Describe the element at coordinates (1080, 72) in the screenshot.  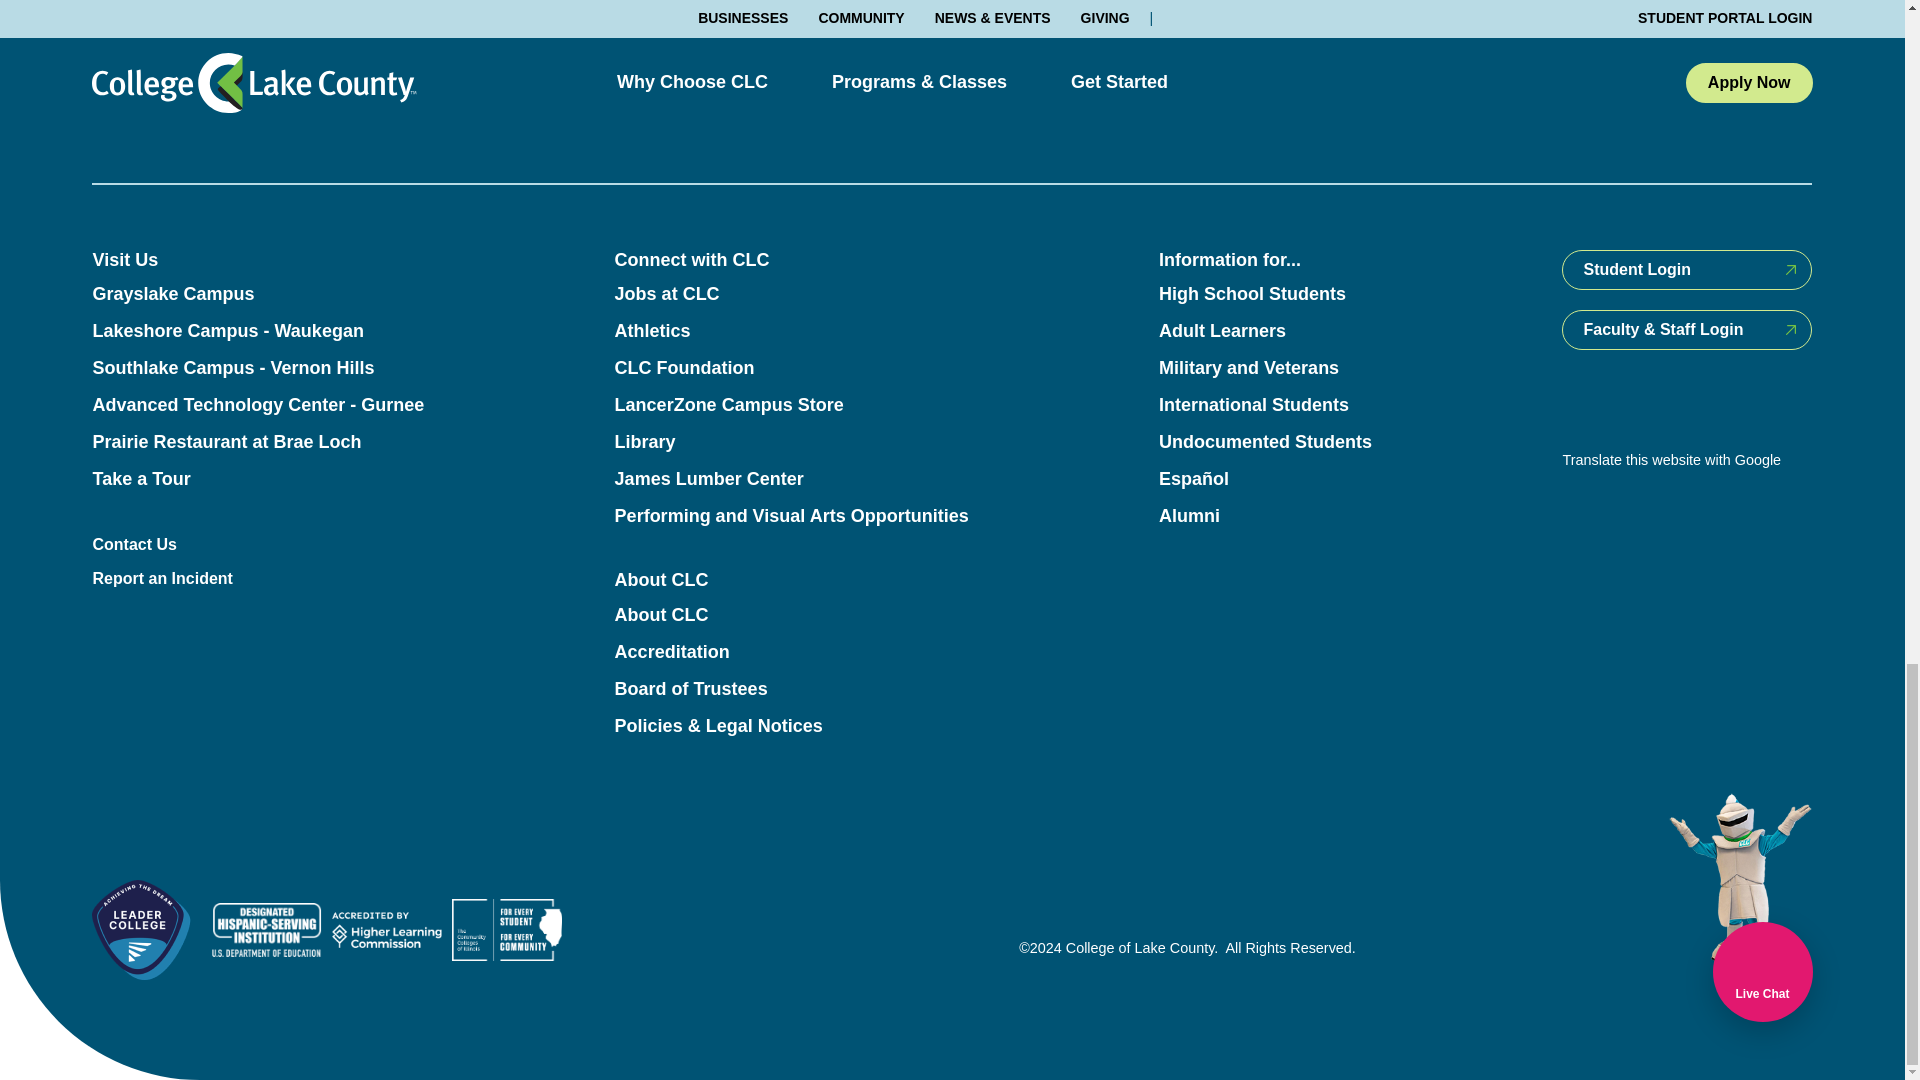
I see `Subscribe to our newsletter` at that location.